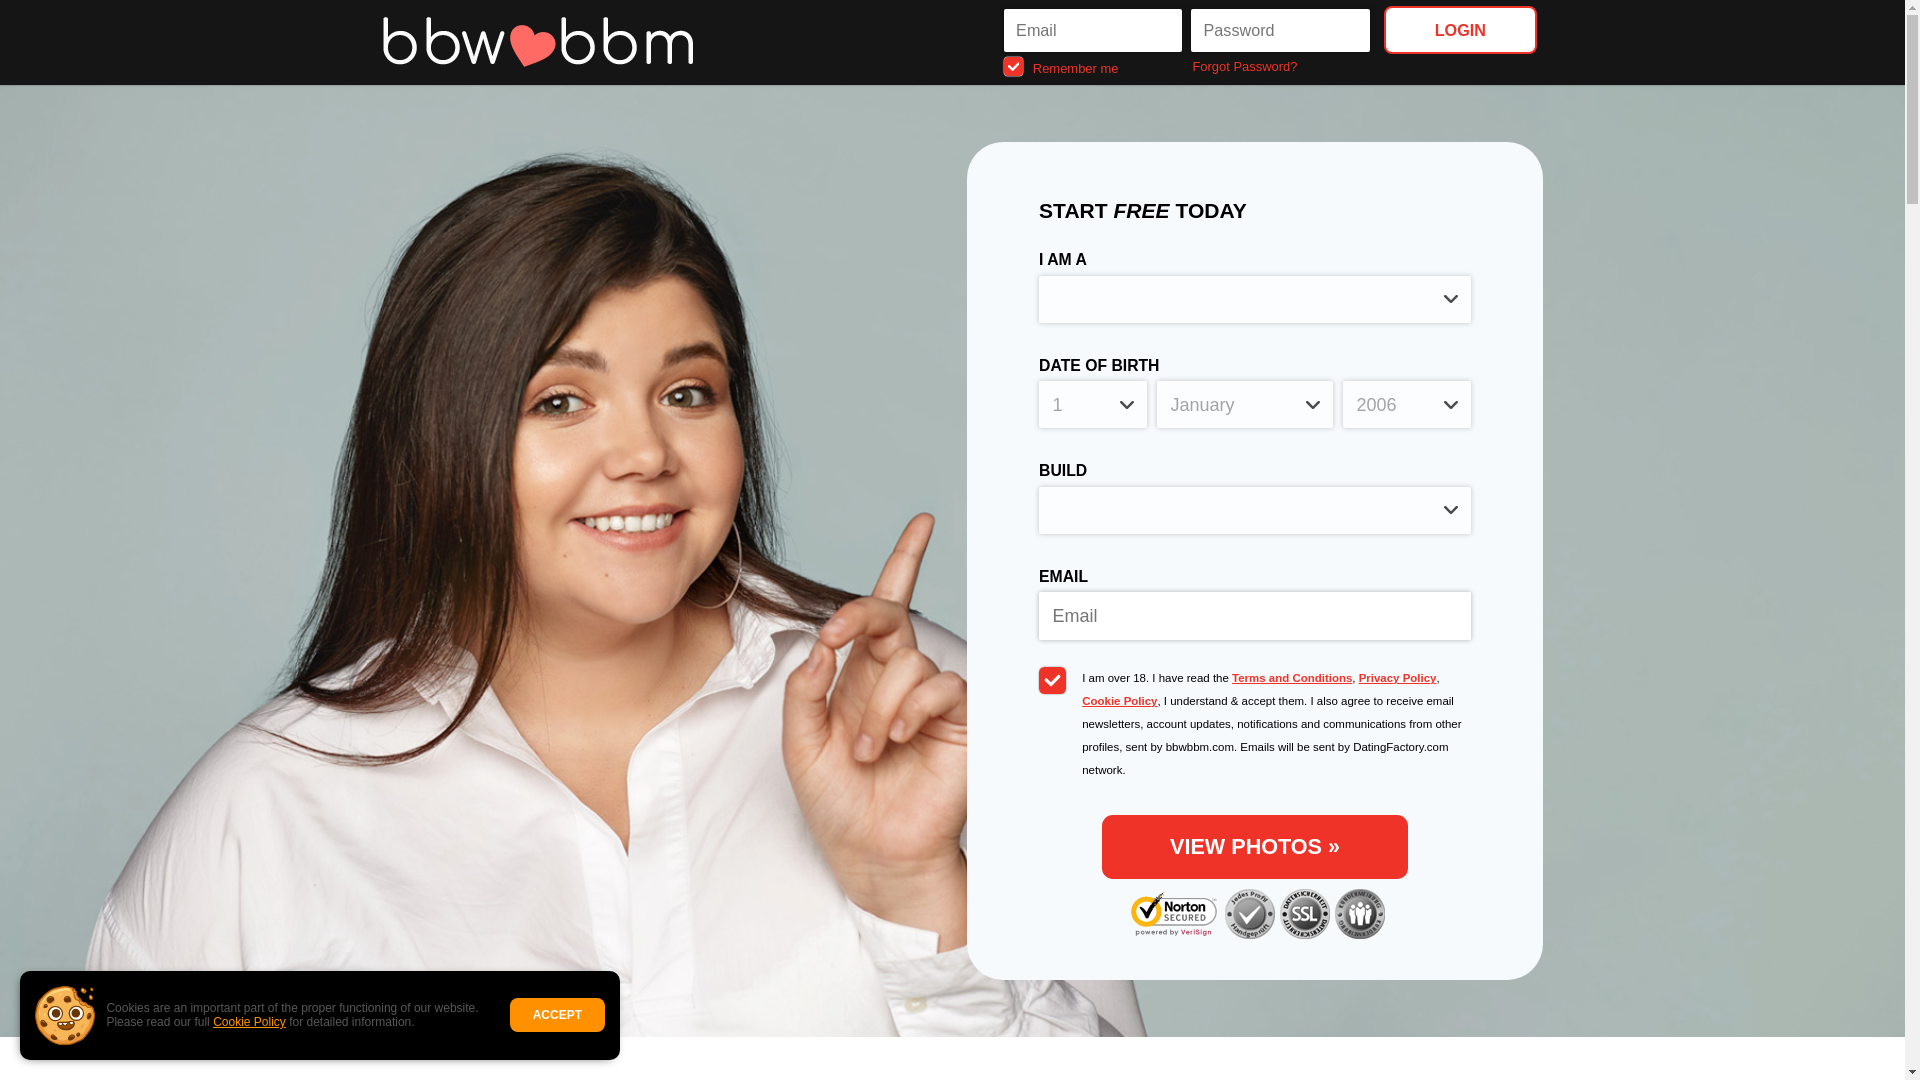 This screenshot has width=1920, height=1080. Describe the element at coordinates (250, 1022) in the screenshot. I see `Cookie Policy` at that location.